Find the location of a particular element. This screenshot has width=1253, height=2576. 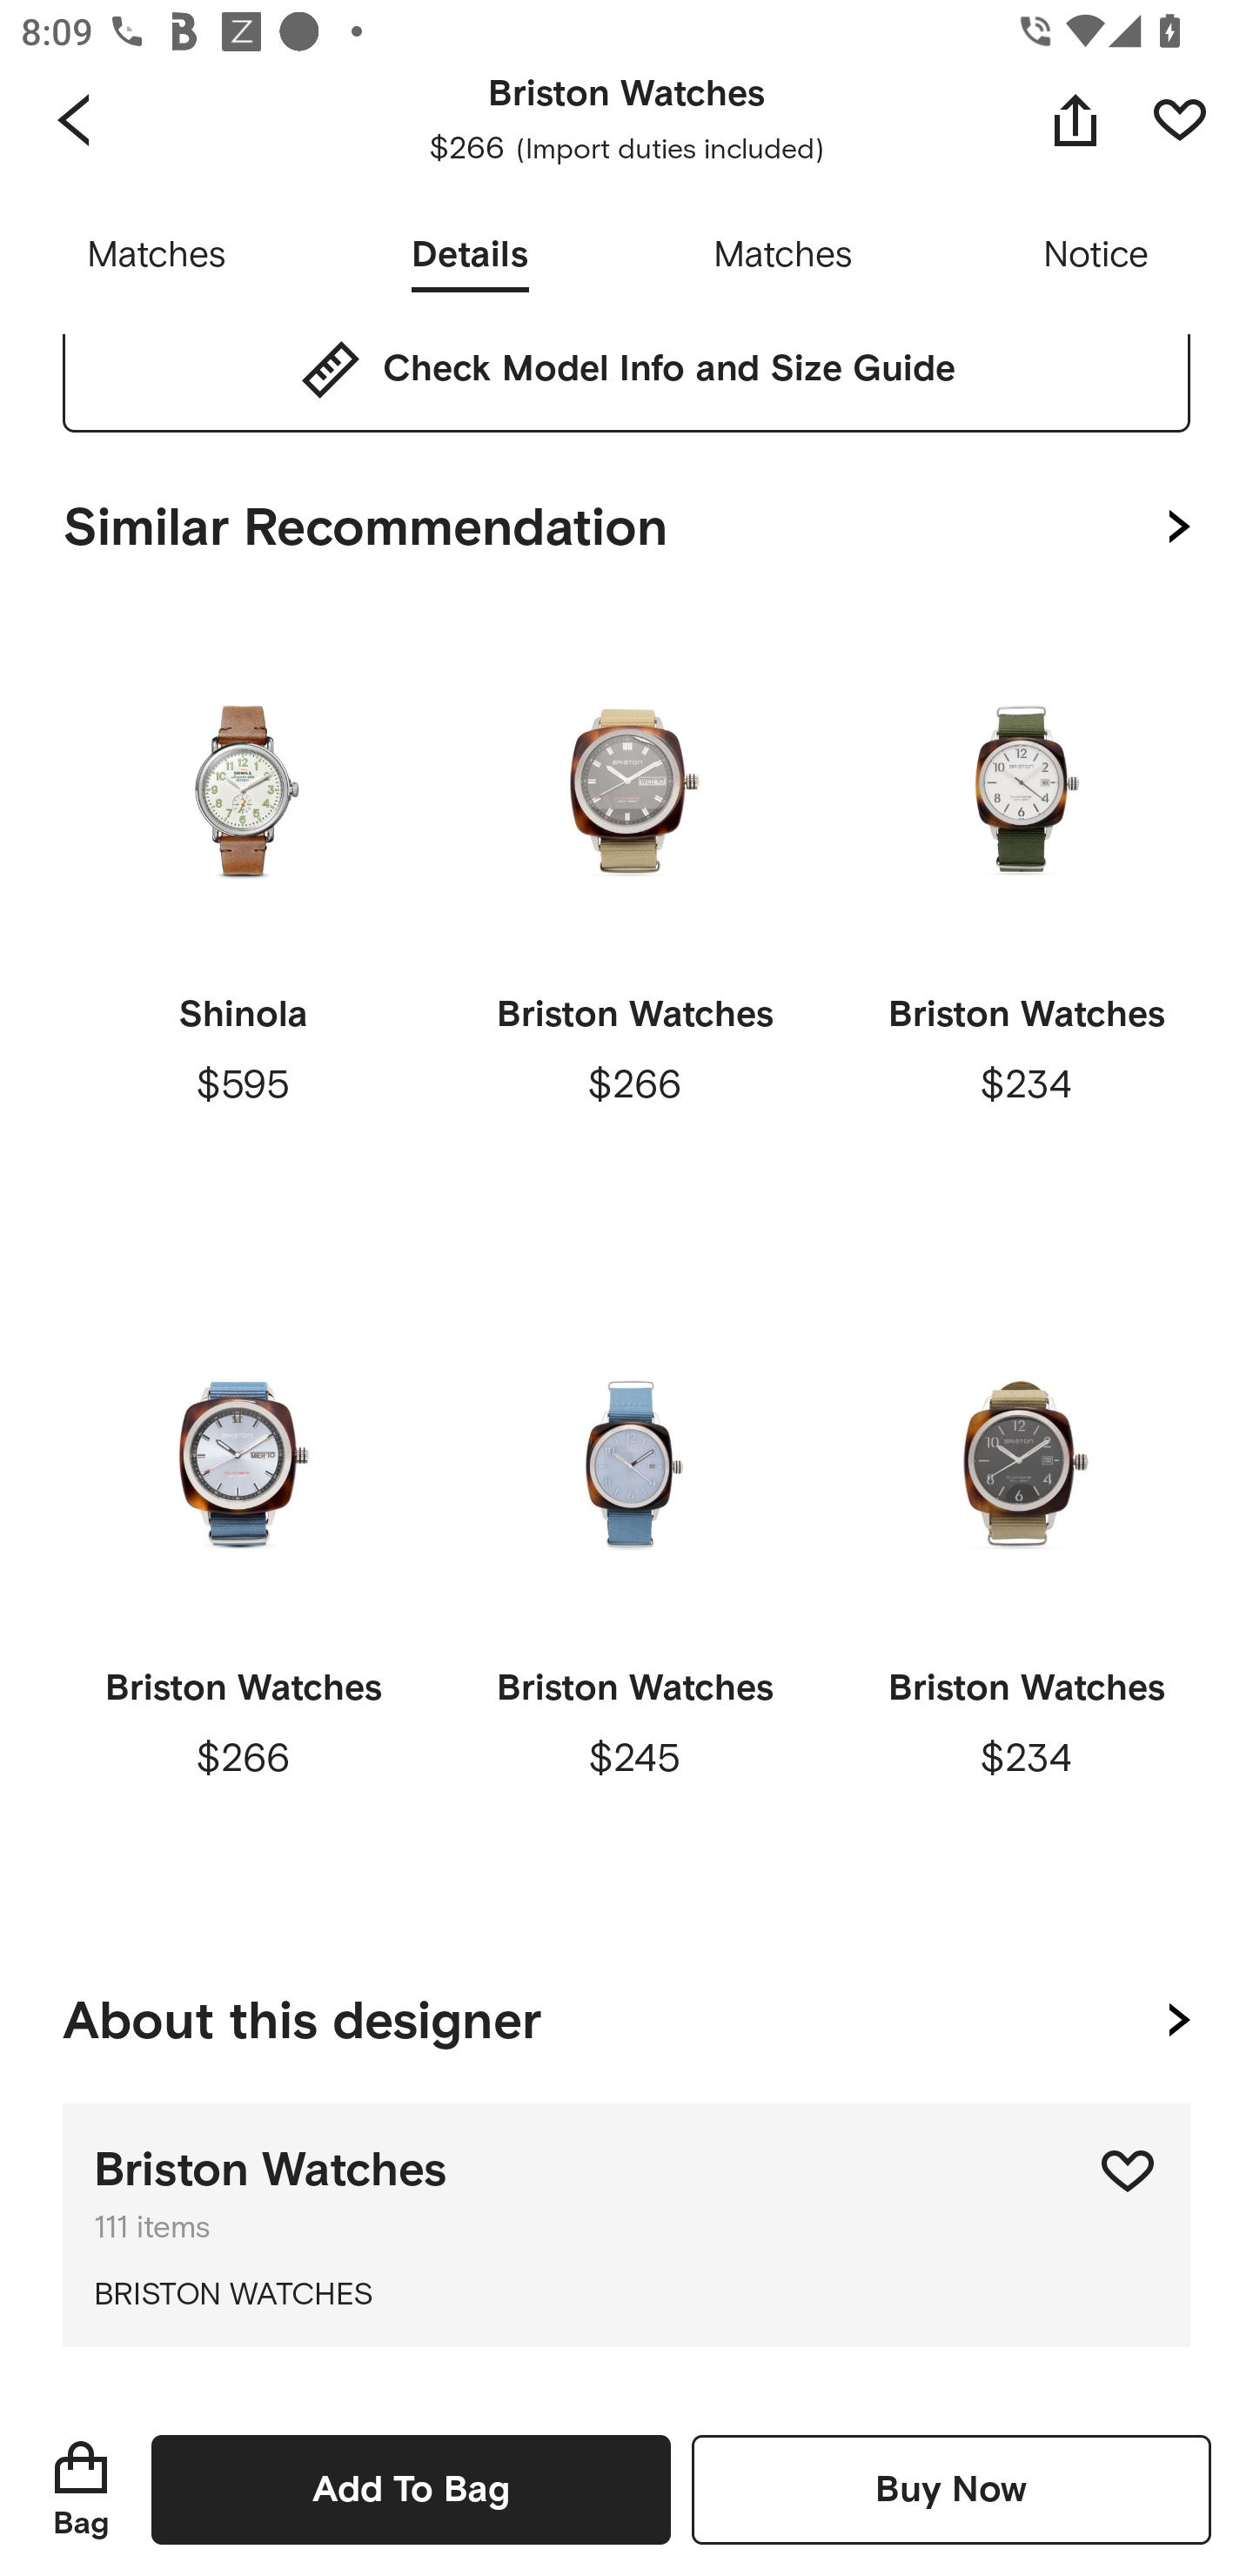

Briston Watches $234 is located at coordinates (1025, 931).